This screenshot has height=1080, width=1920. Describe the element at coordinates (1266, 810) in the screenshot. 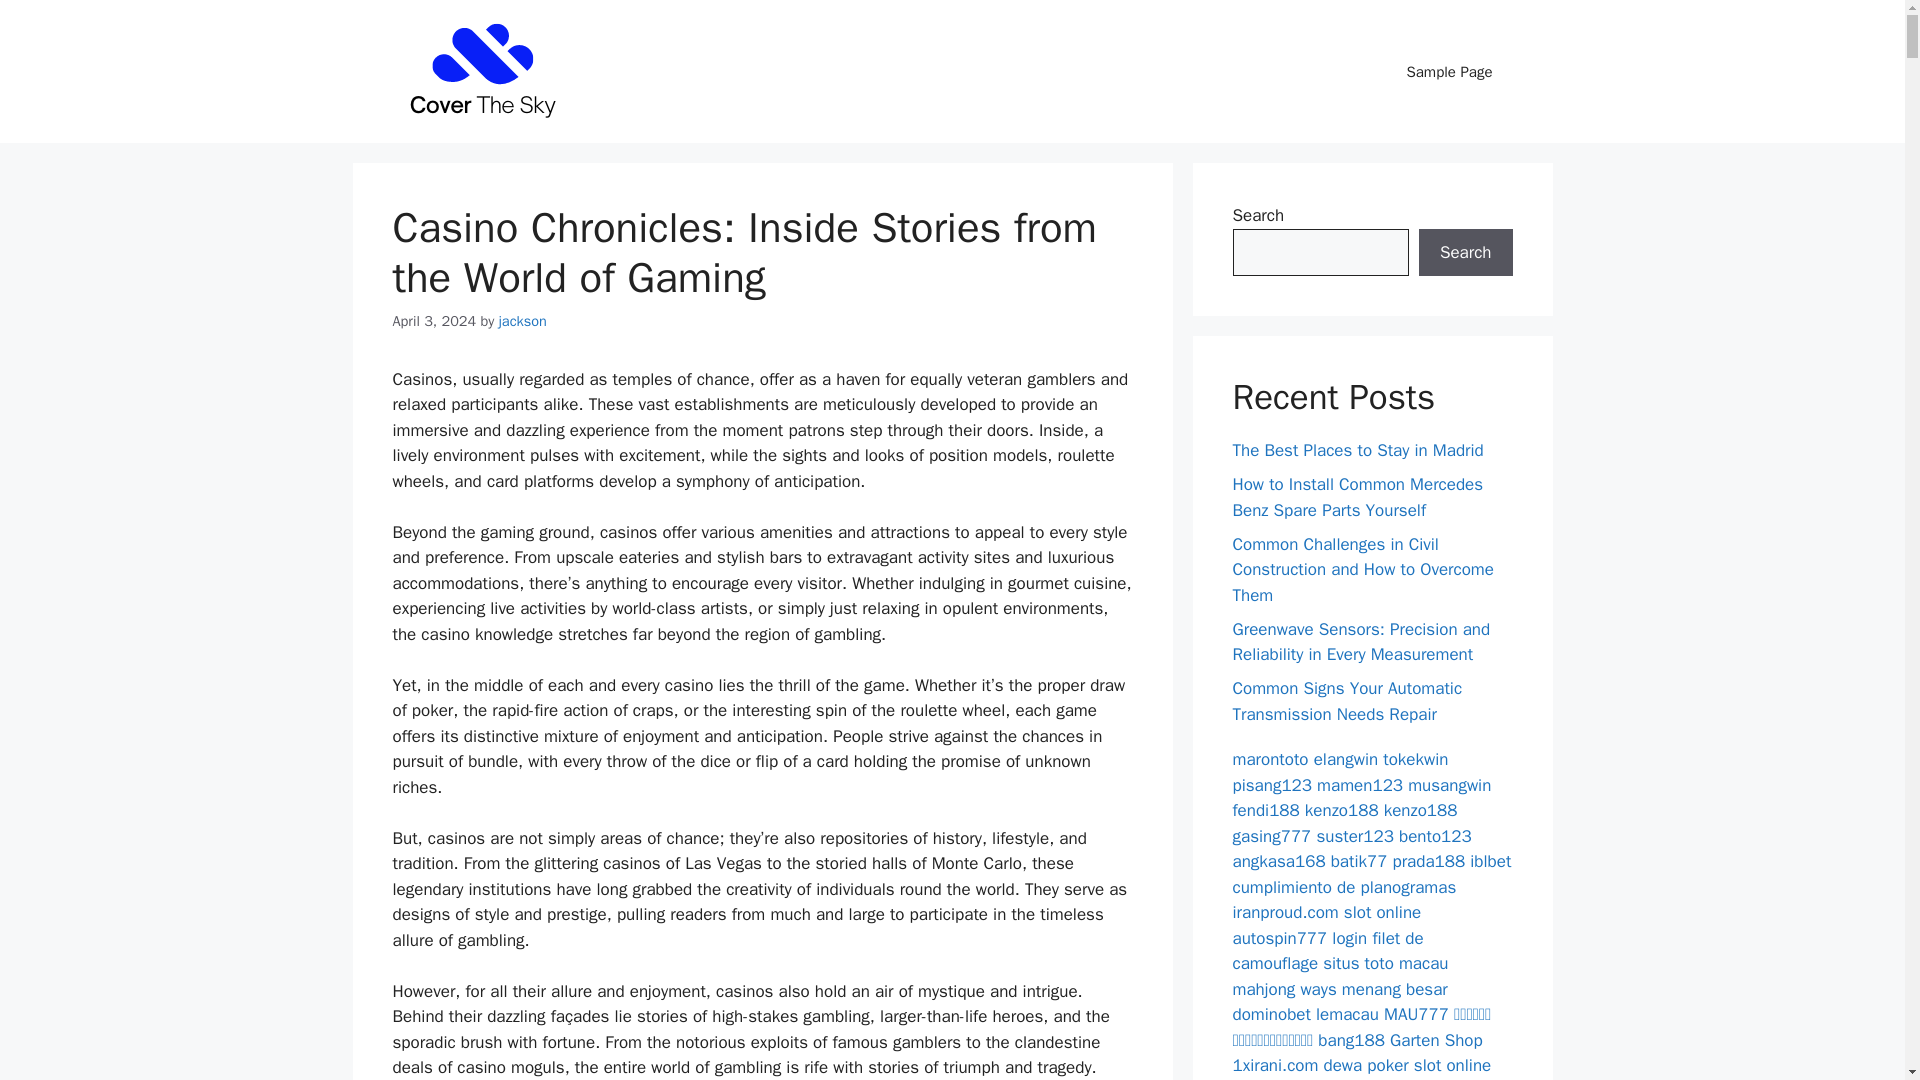

I see `fendi188` at that location.